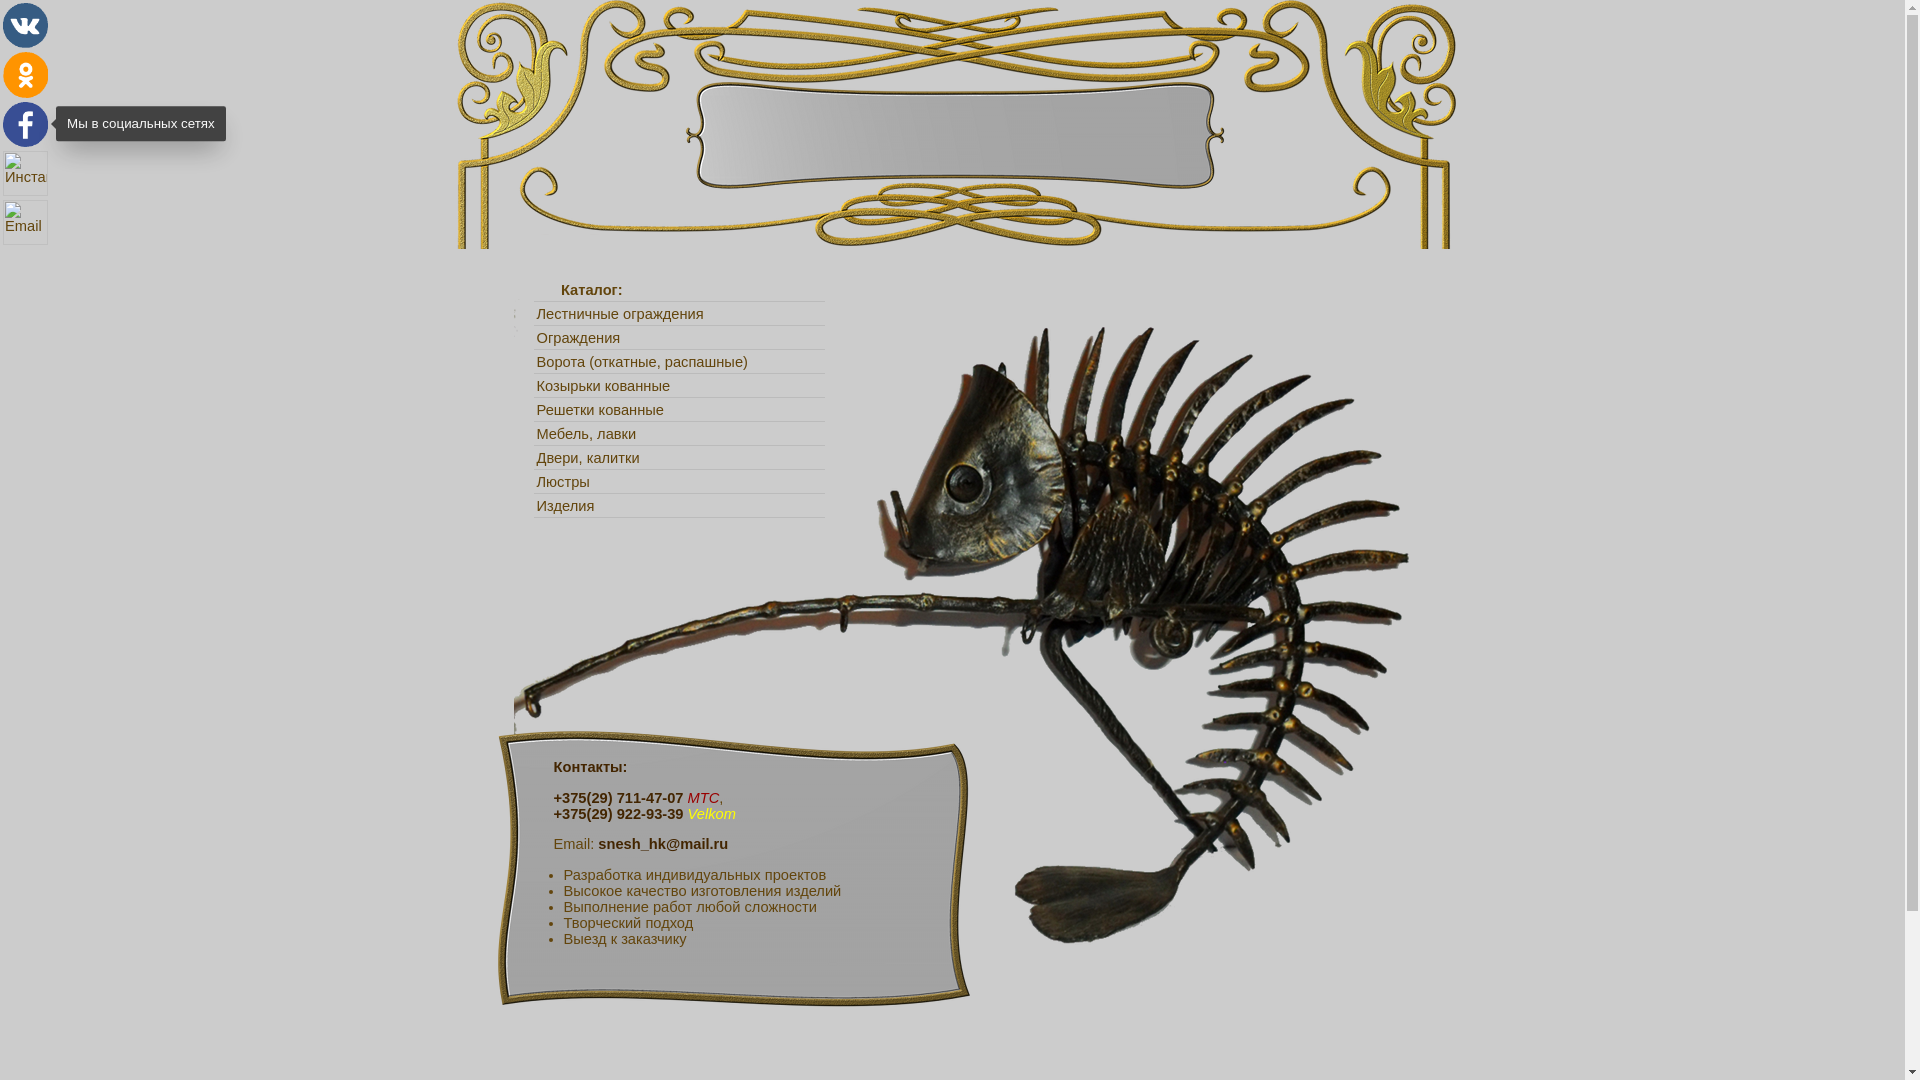 The image size is (1920, 1080). Describe the element at coordinates (26, 222) in the screenshot. I see `snesh_hk@mail.ru` at that location.